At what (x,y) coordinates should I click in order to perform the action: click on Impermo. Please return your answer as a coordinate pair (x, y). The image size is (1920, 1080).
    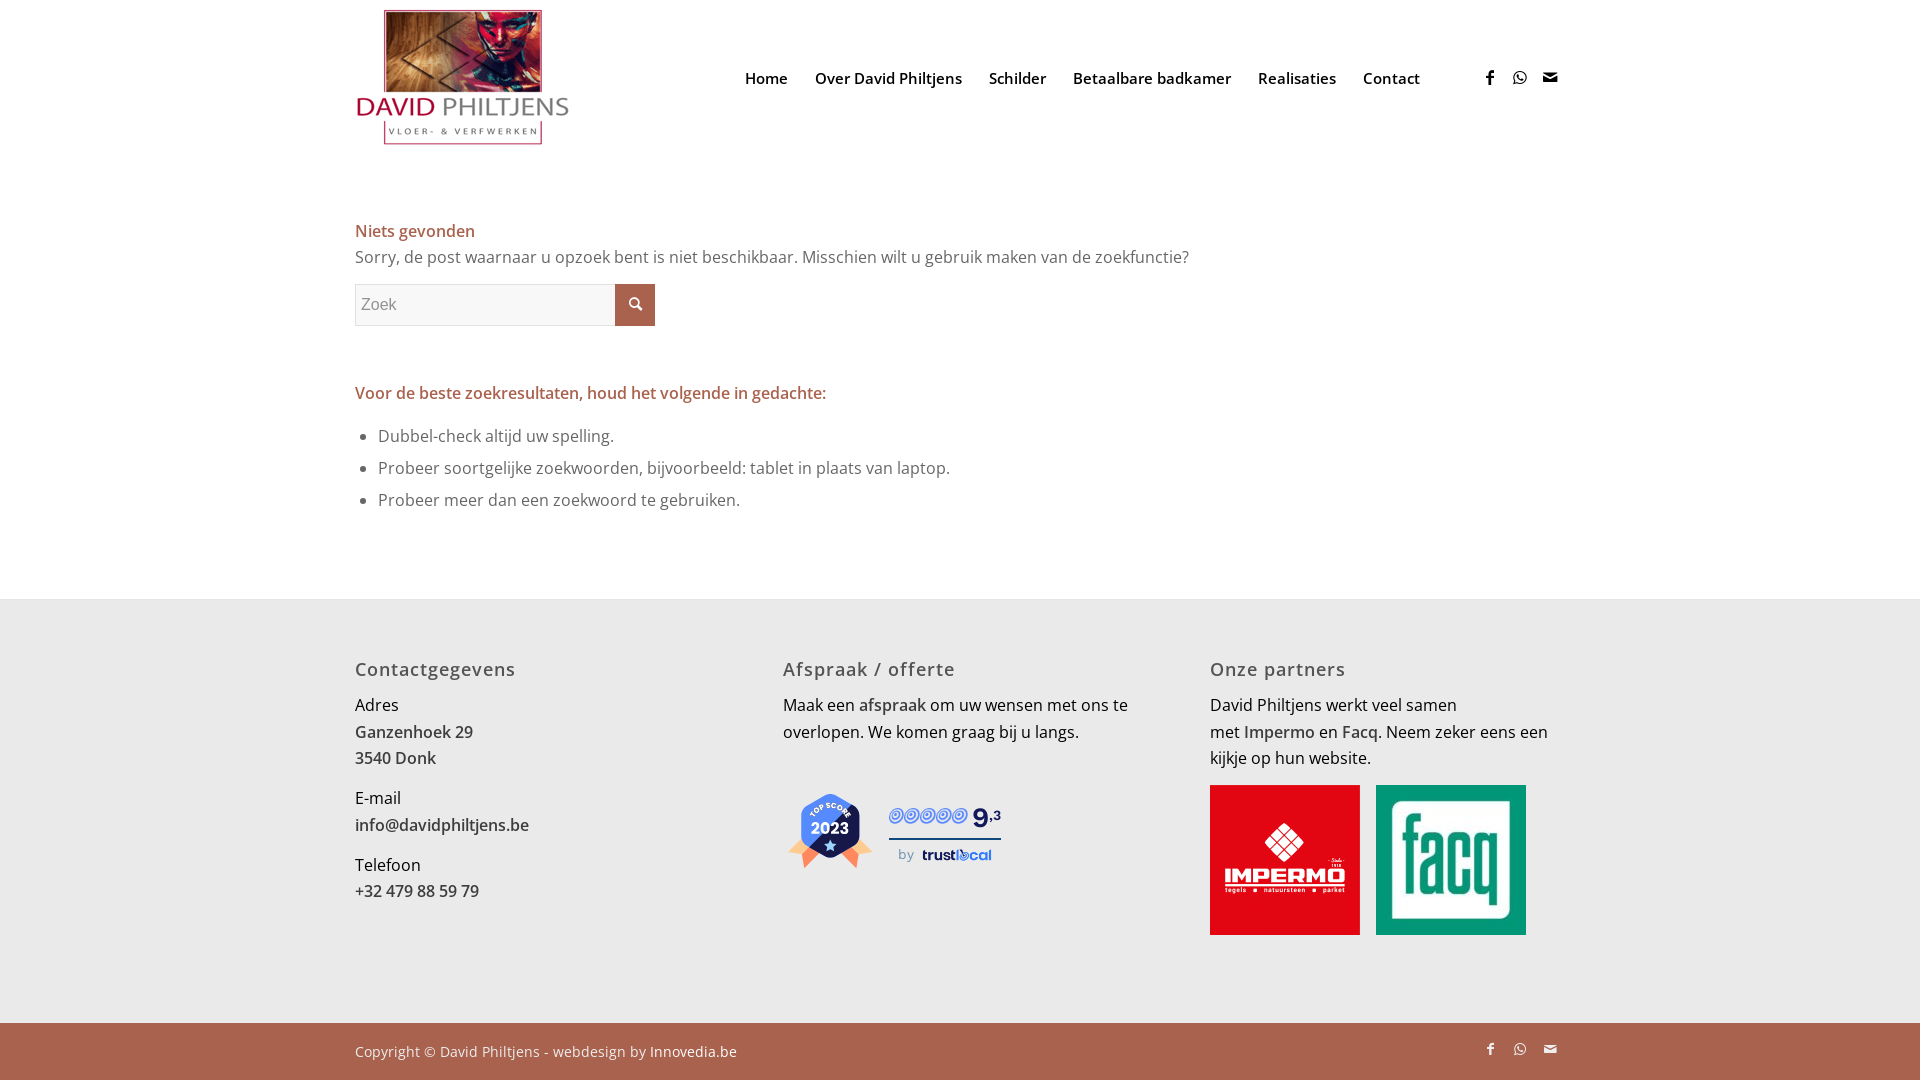
    Looking at the image, I should click on (1280, 732).